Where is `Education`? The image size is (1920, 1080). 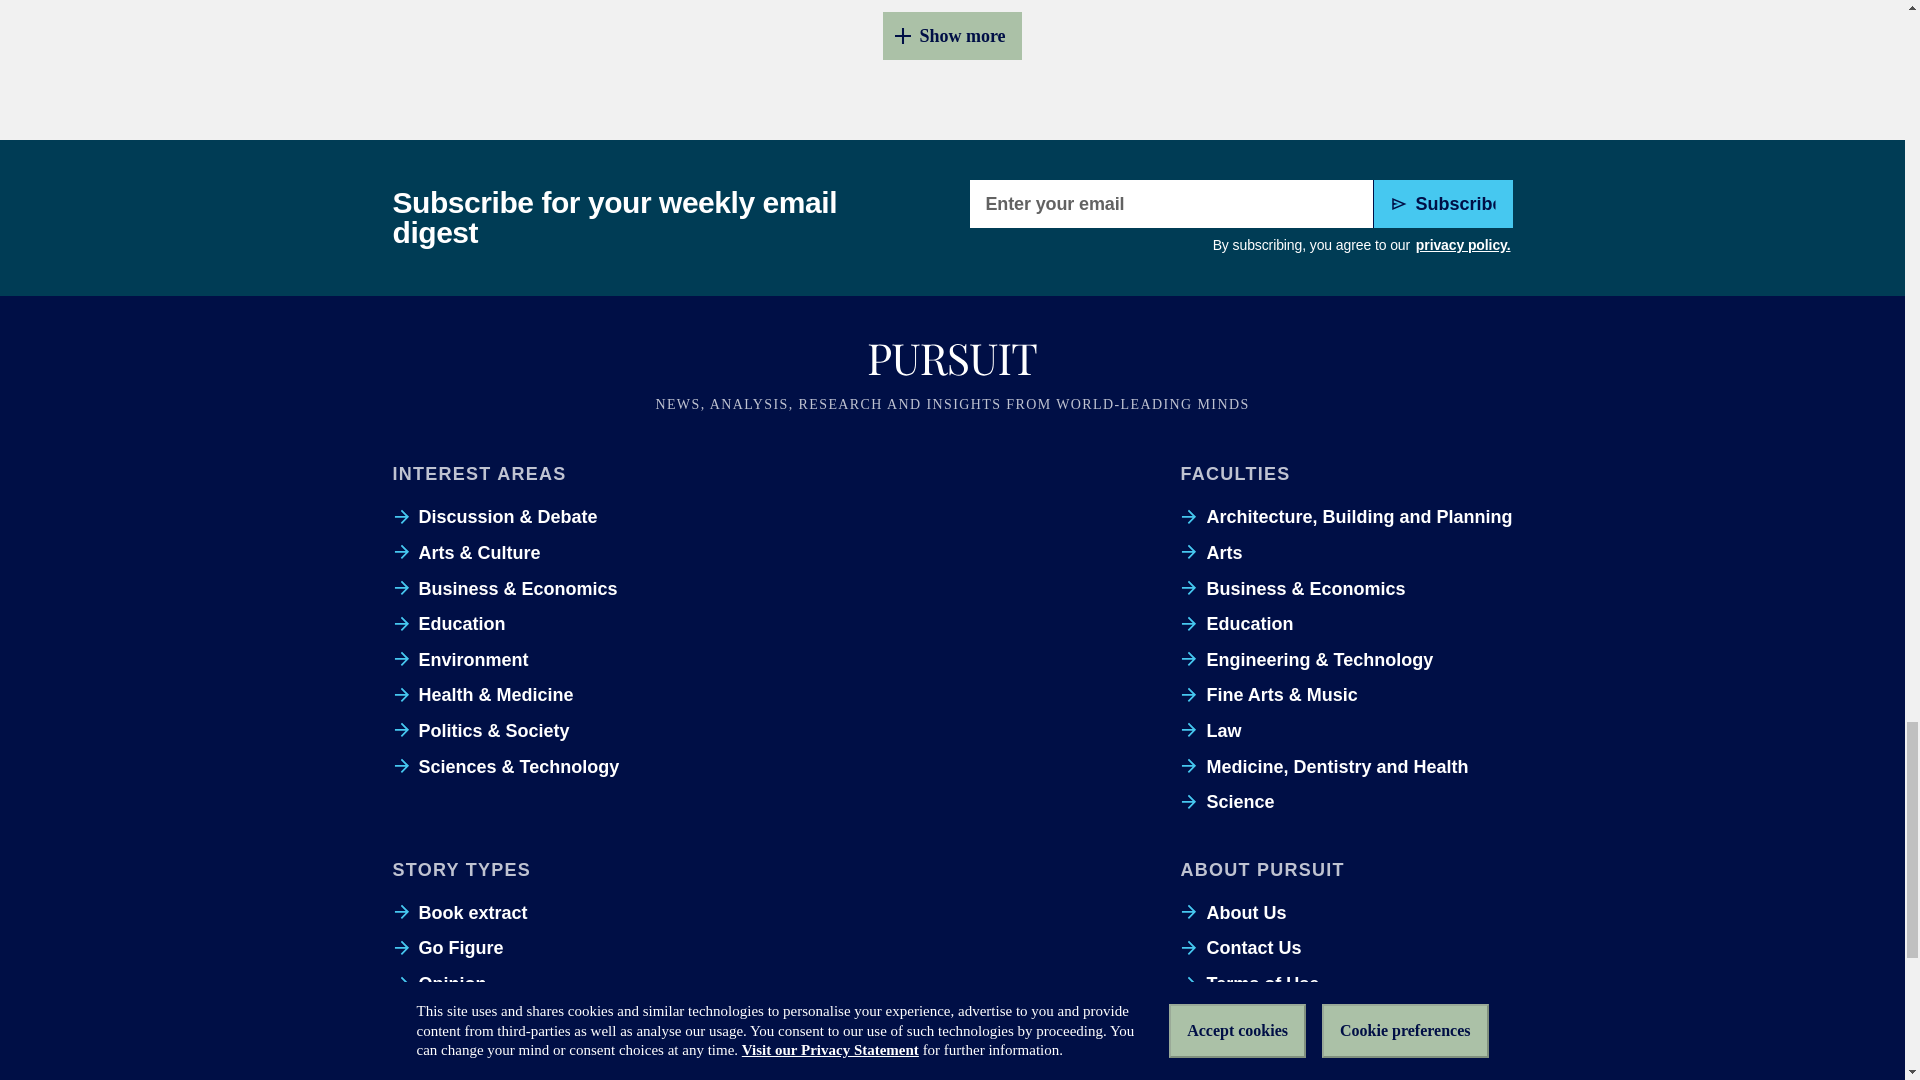 Education is located at coordinates (448, 624).